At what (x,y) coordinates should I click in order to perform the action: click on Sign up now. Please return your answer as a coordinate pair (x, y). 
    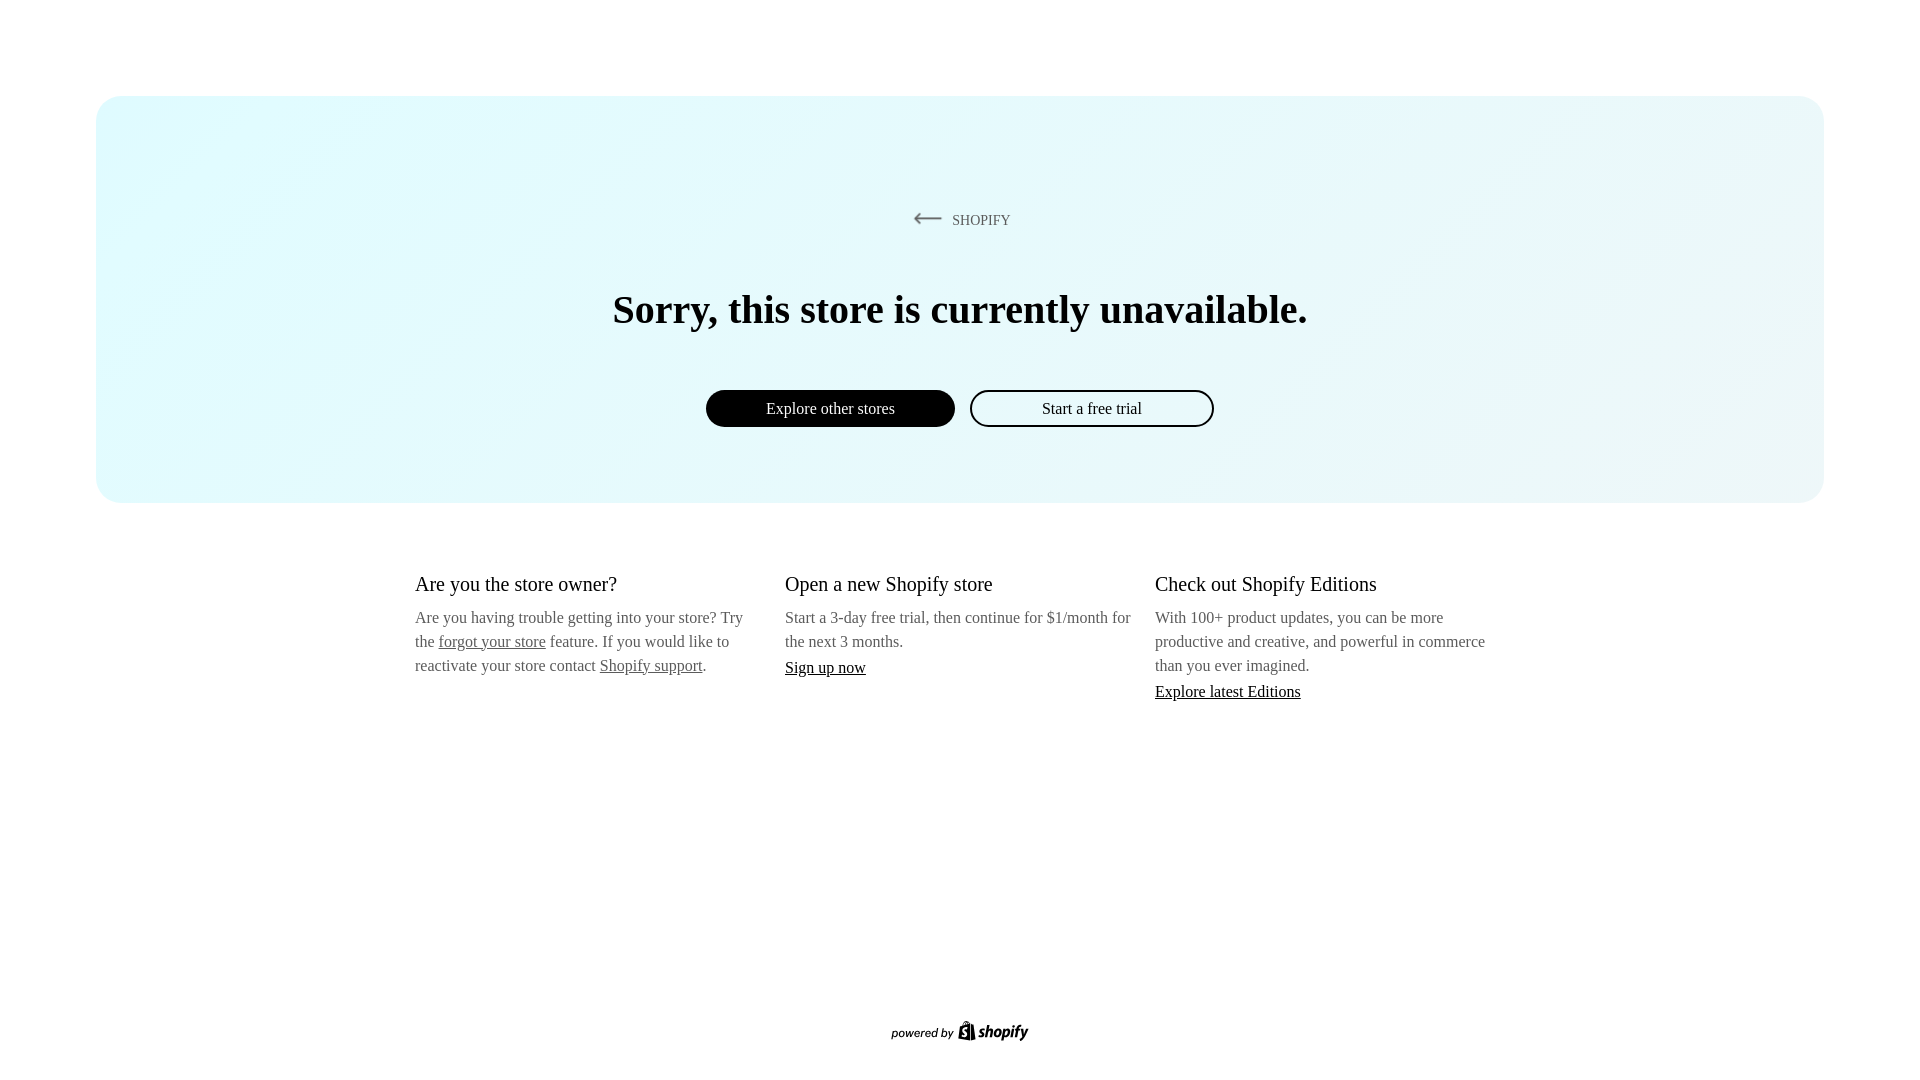
    Looking at the image, I should click on (825, 667).